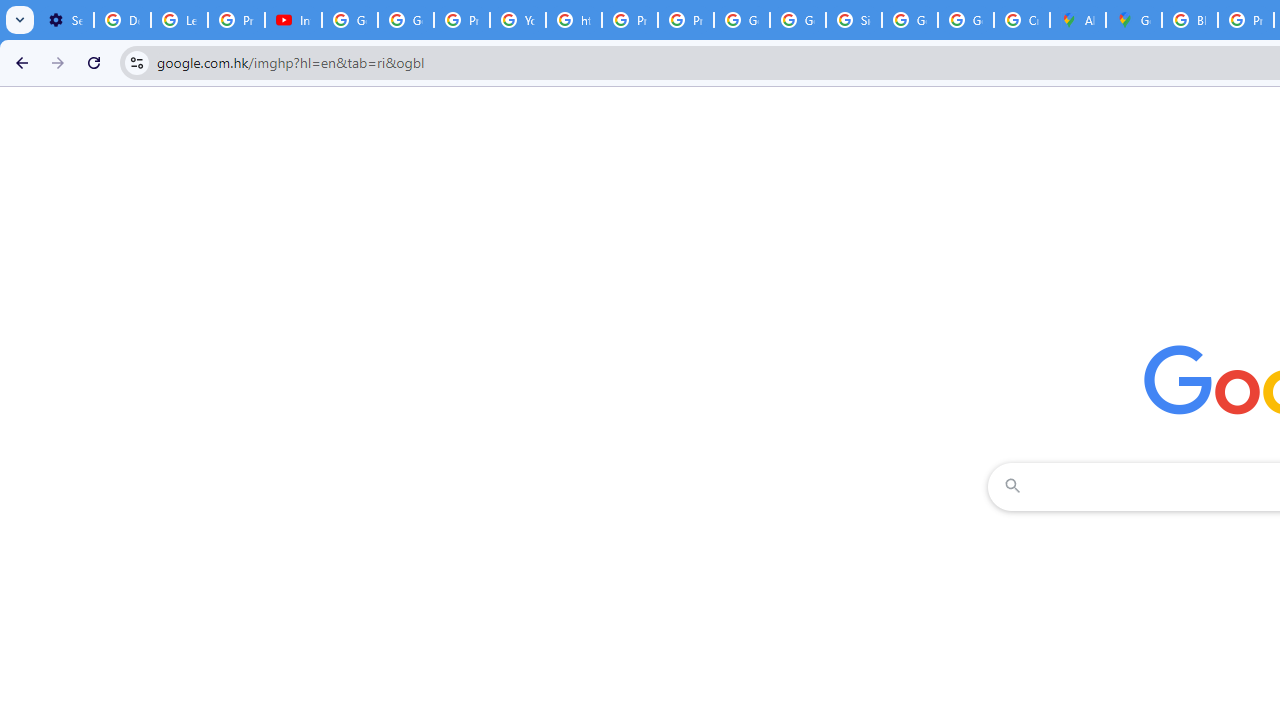  What do you see at coordinates (65, 20) in the screenshot?
I see `Settings - Customize profile` at bounding box center [65, 20].